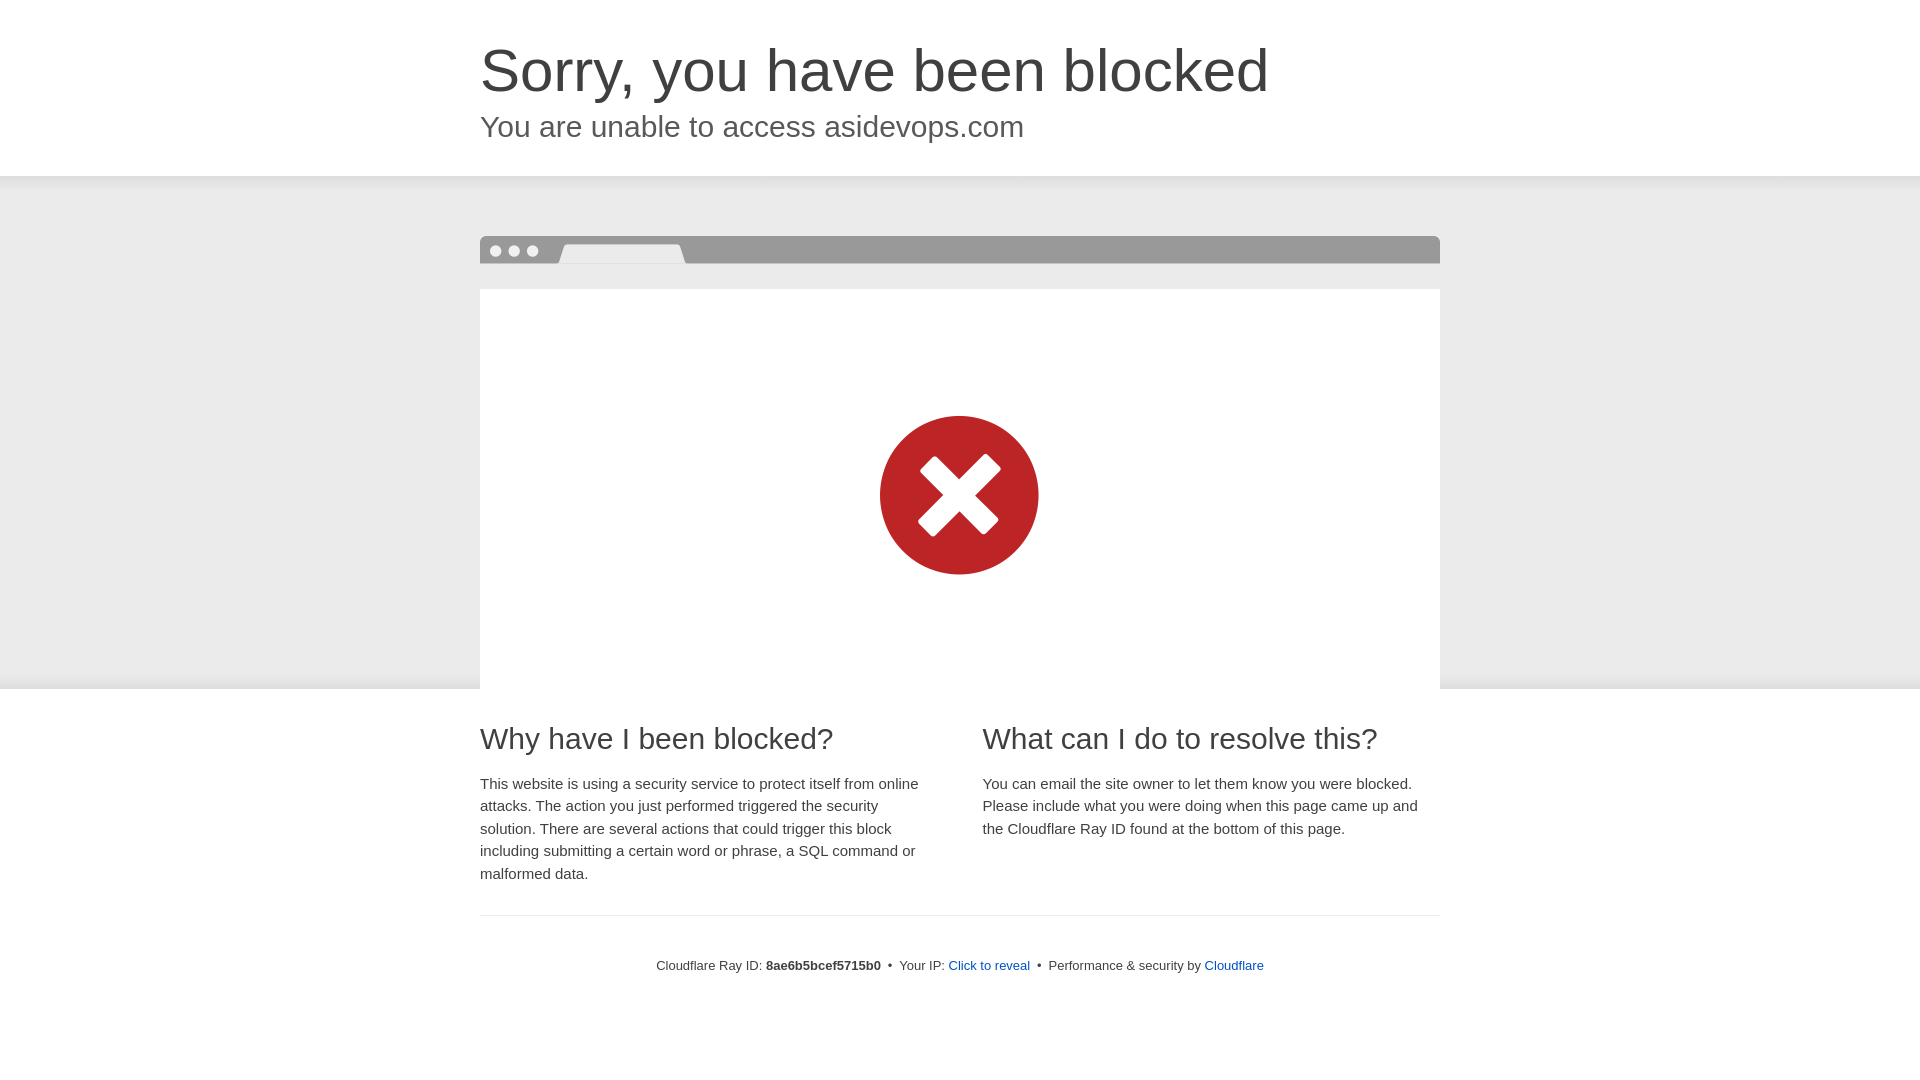  I want to click on Click to reveal, so click(990, 966).